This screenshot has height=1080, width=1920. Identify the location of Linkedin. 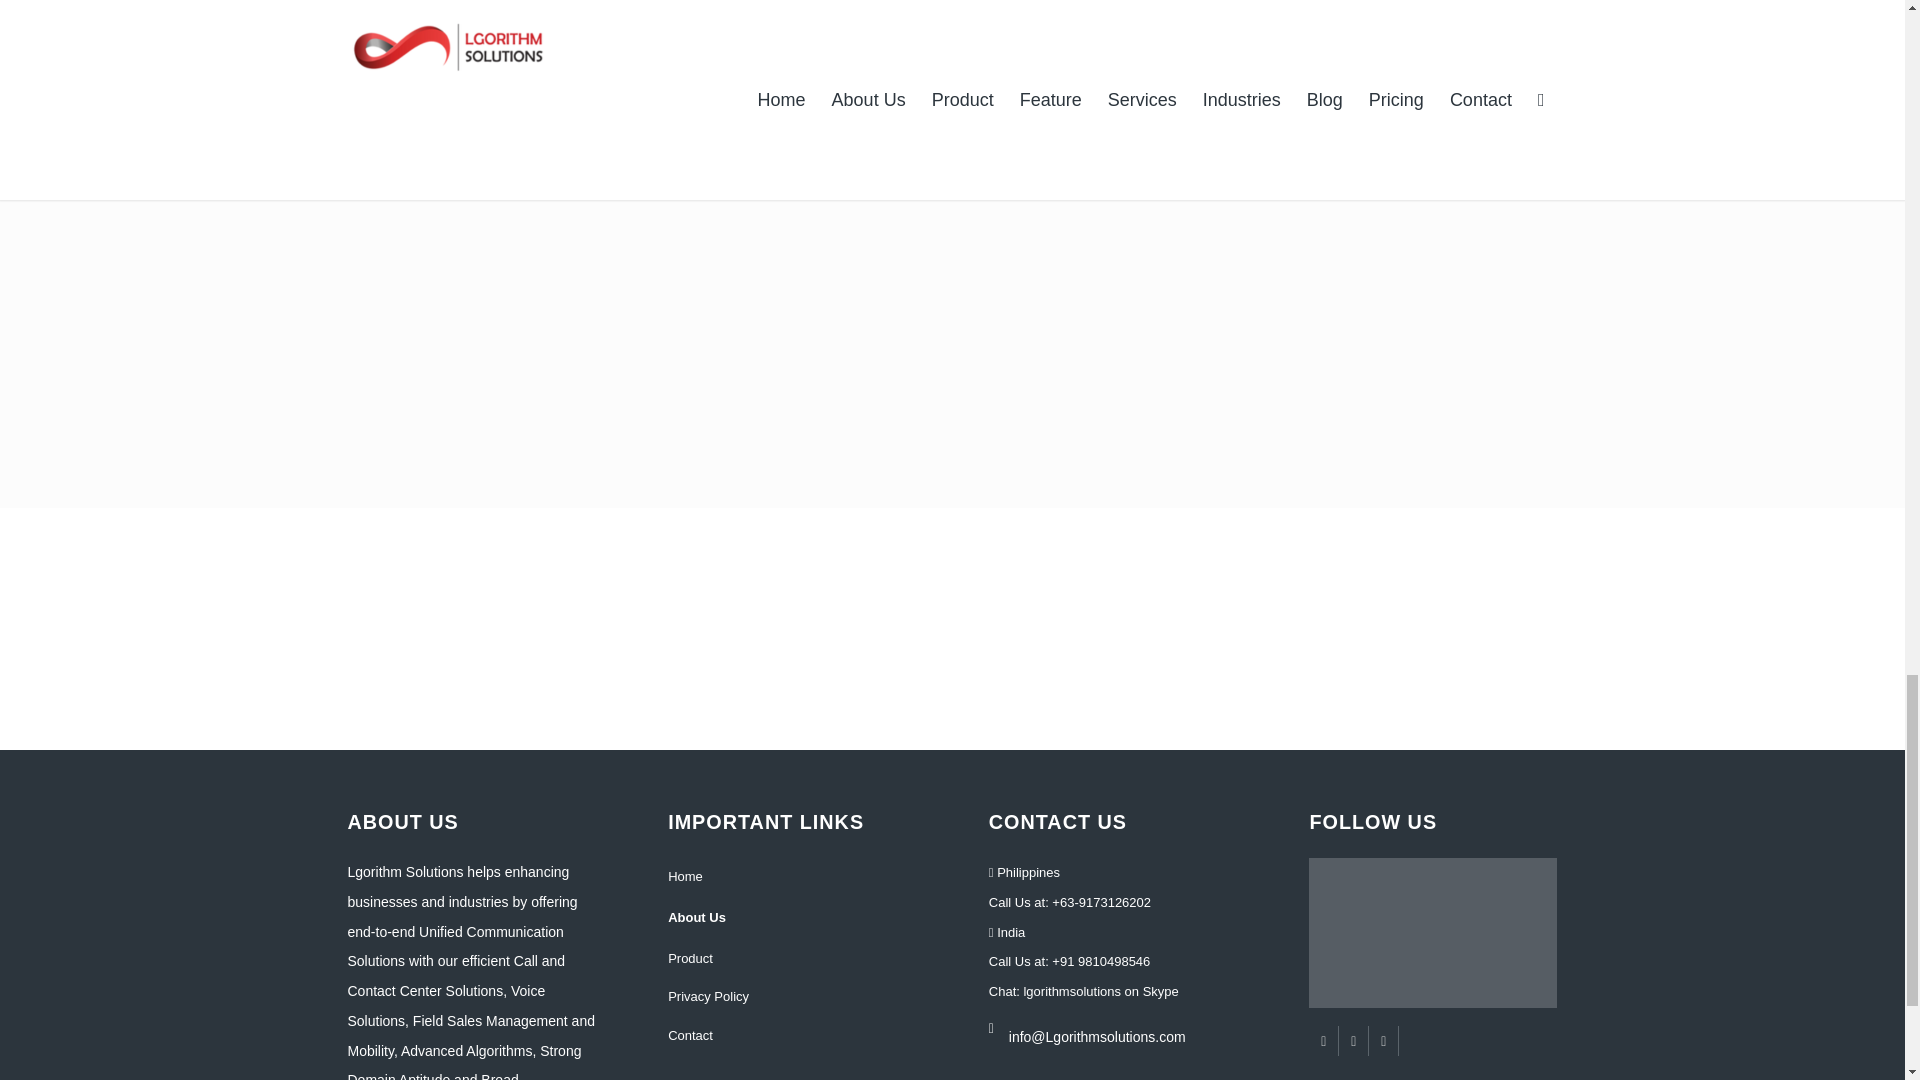
(1382, 1041).